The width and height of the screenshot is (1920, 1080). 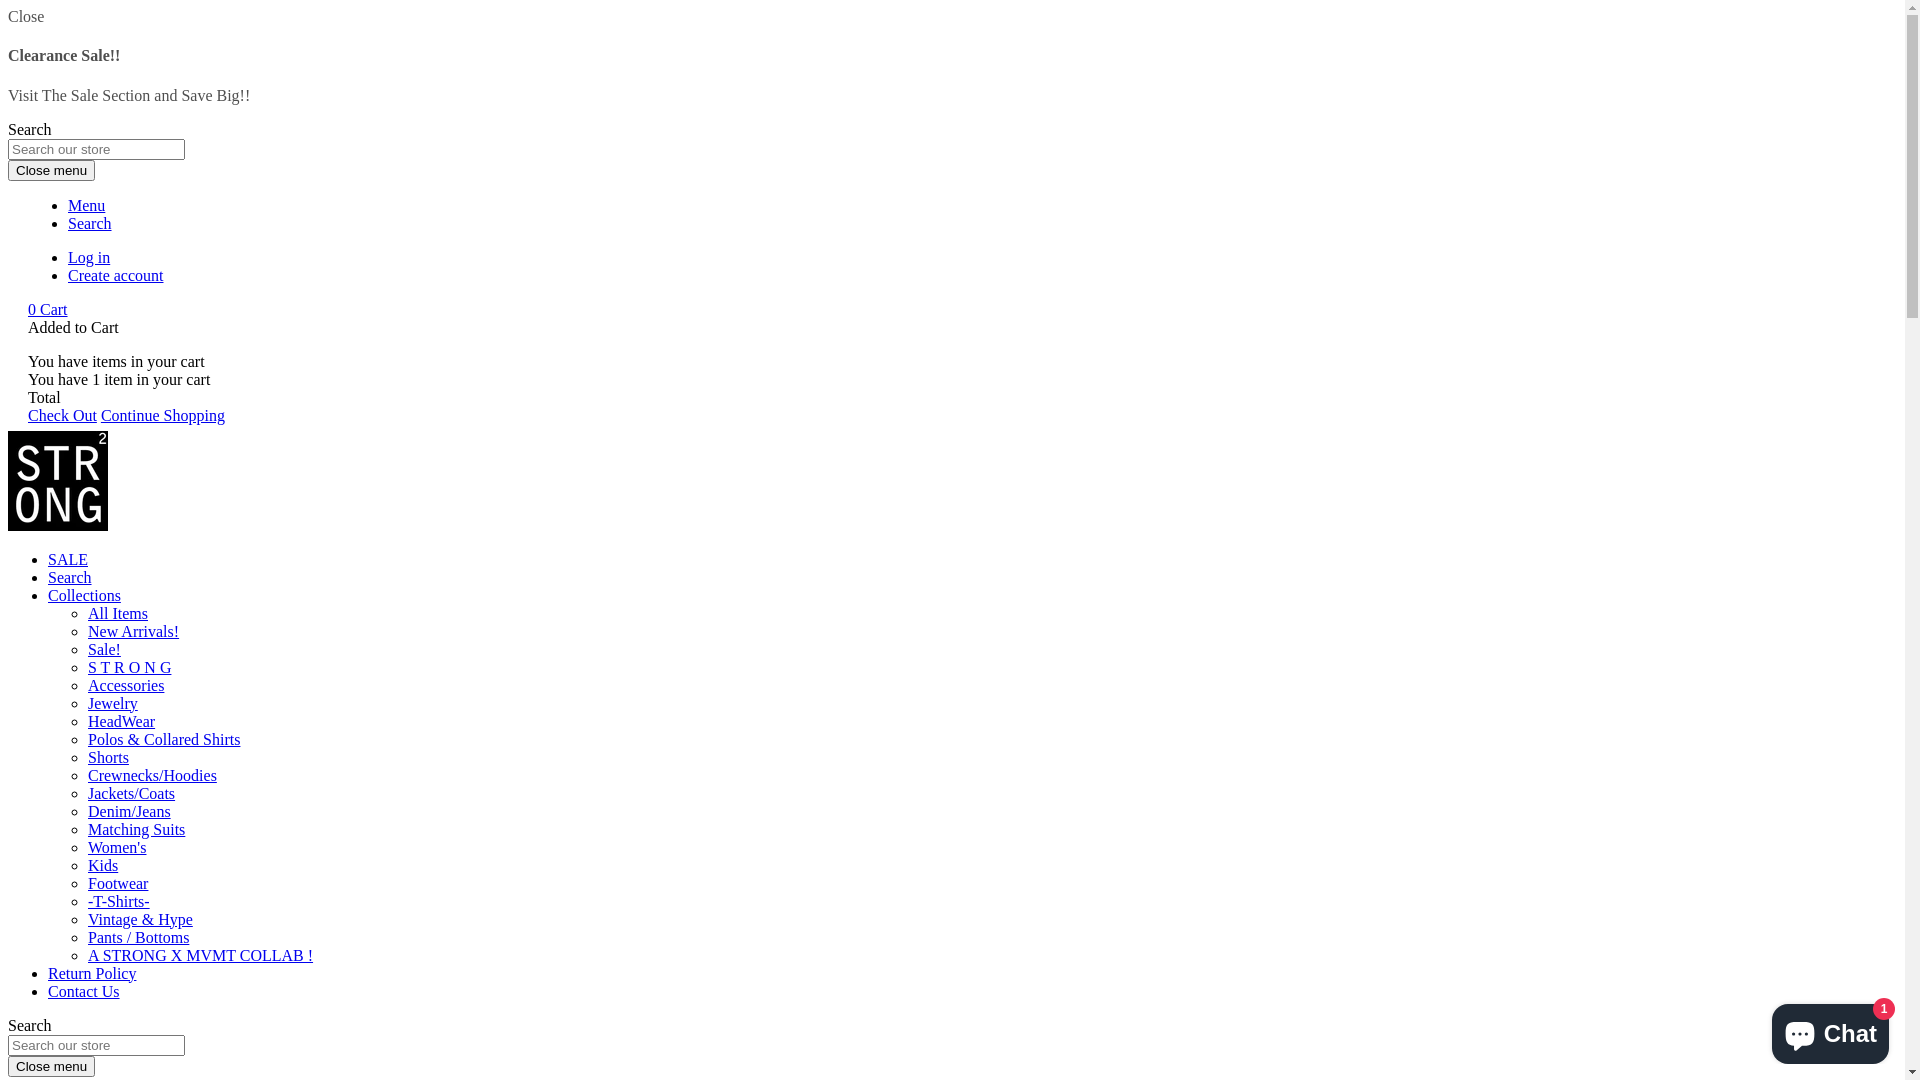 What do you see at coordinates (117, 848) in the screenshot?
I see `Women's` at bounding box center [117, 848].